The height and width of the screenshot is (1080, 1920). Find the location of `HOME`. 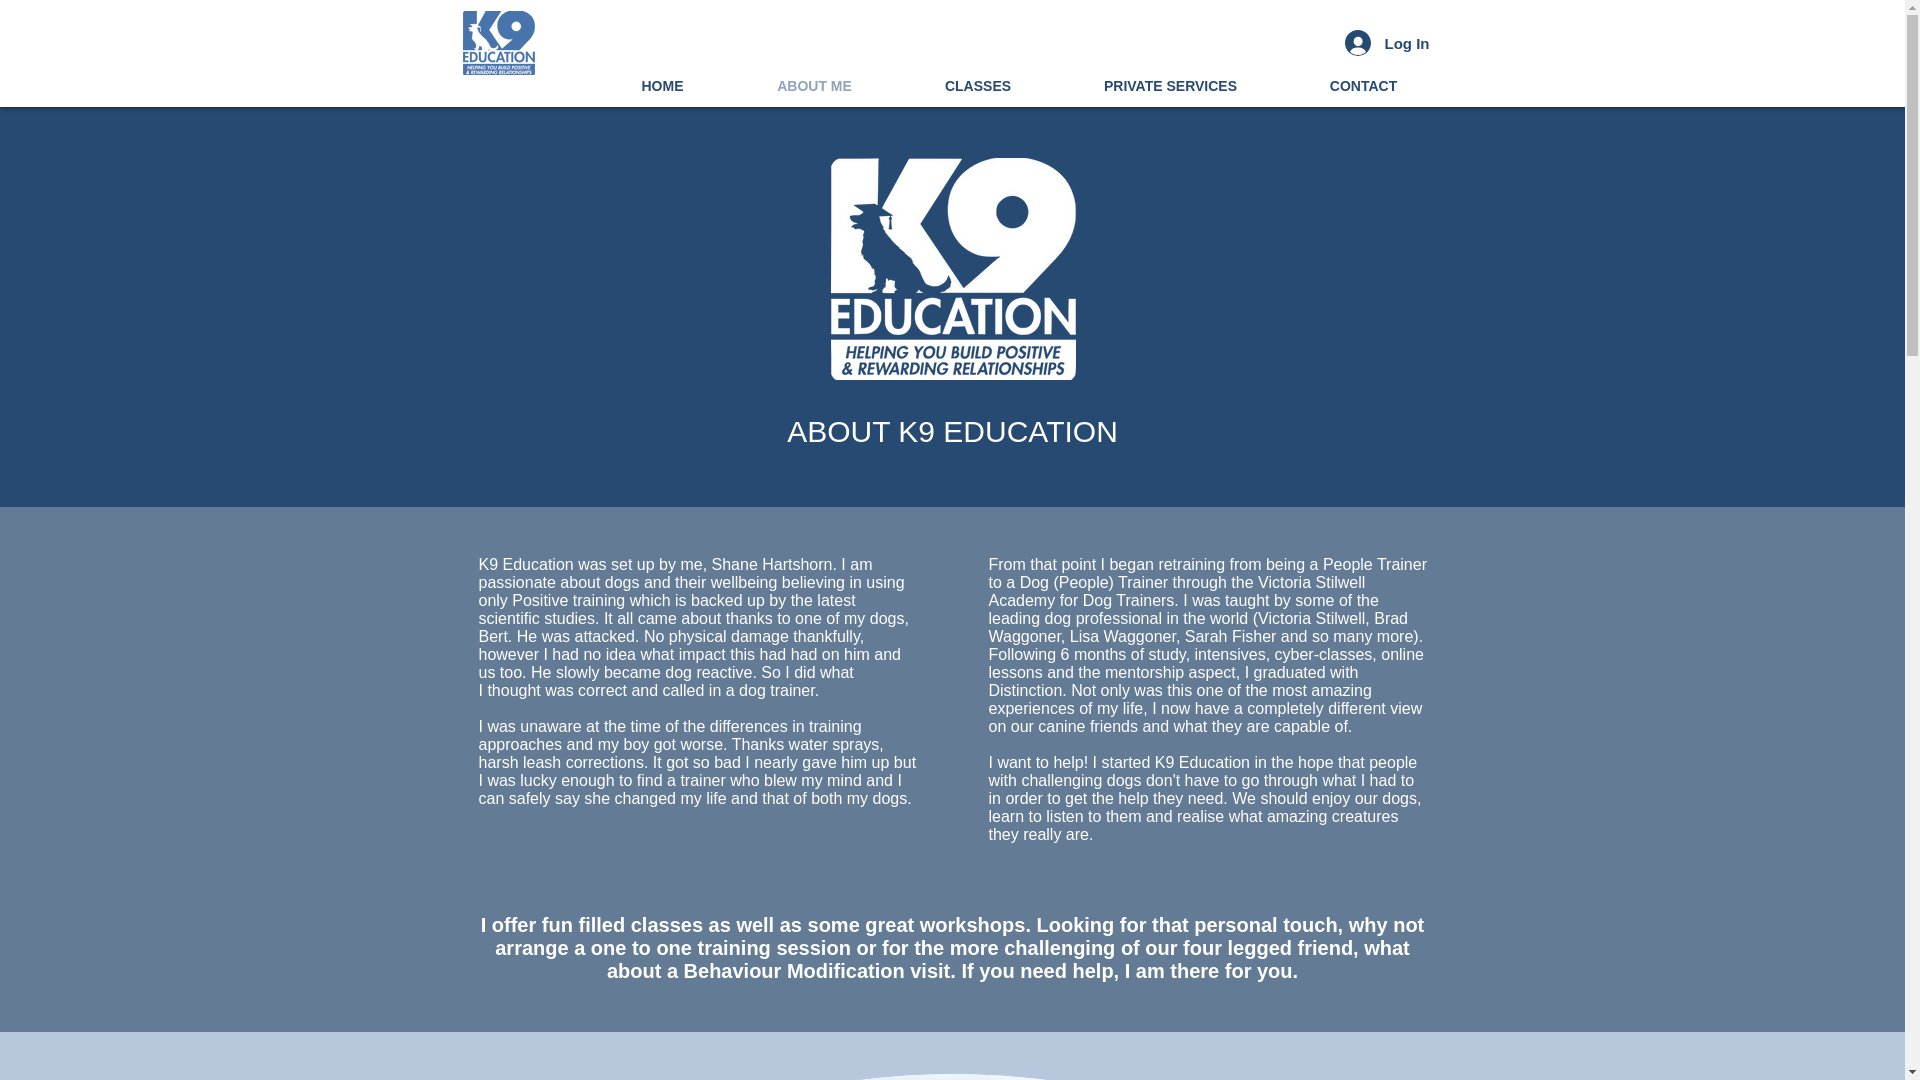

HOME is located at coordinates (661, 86).